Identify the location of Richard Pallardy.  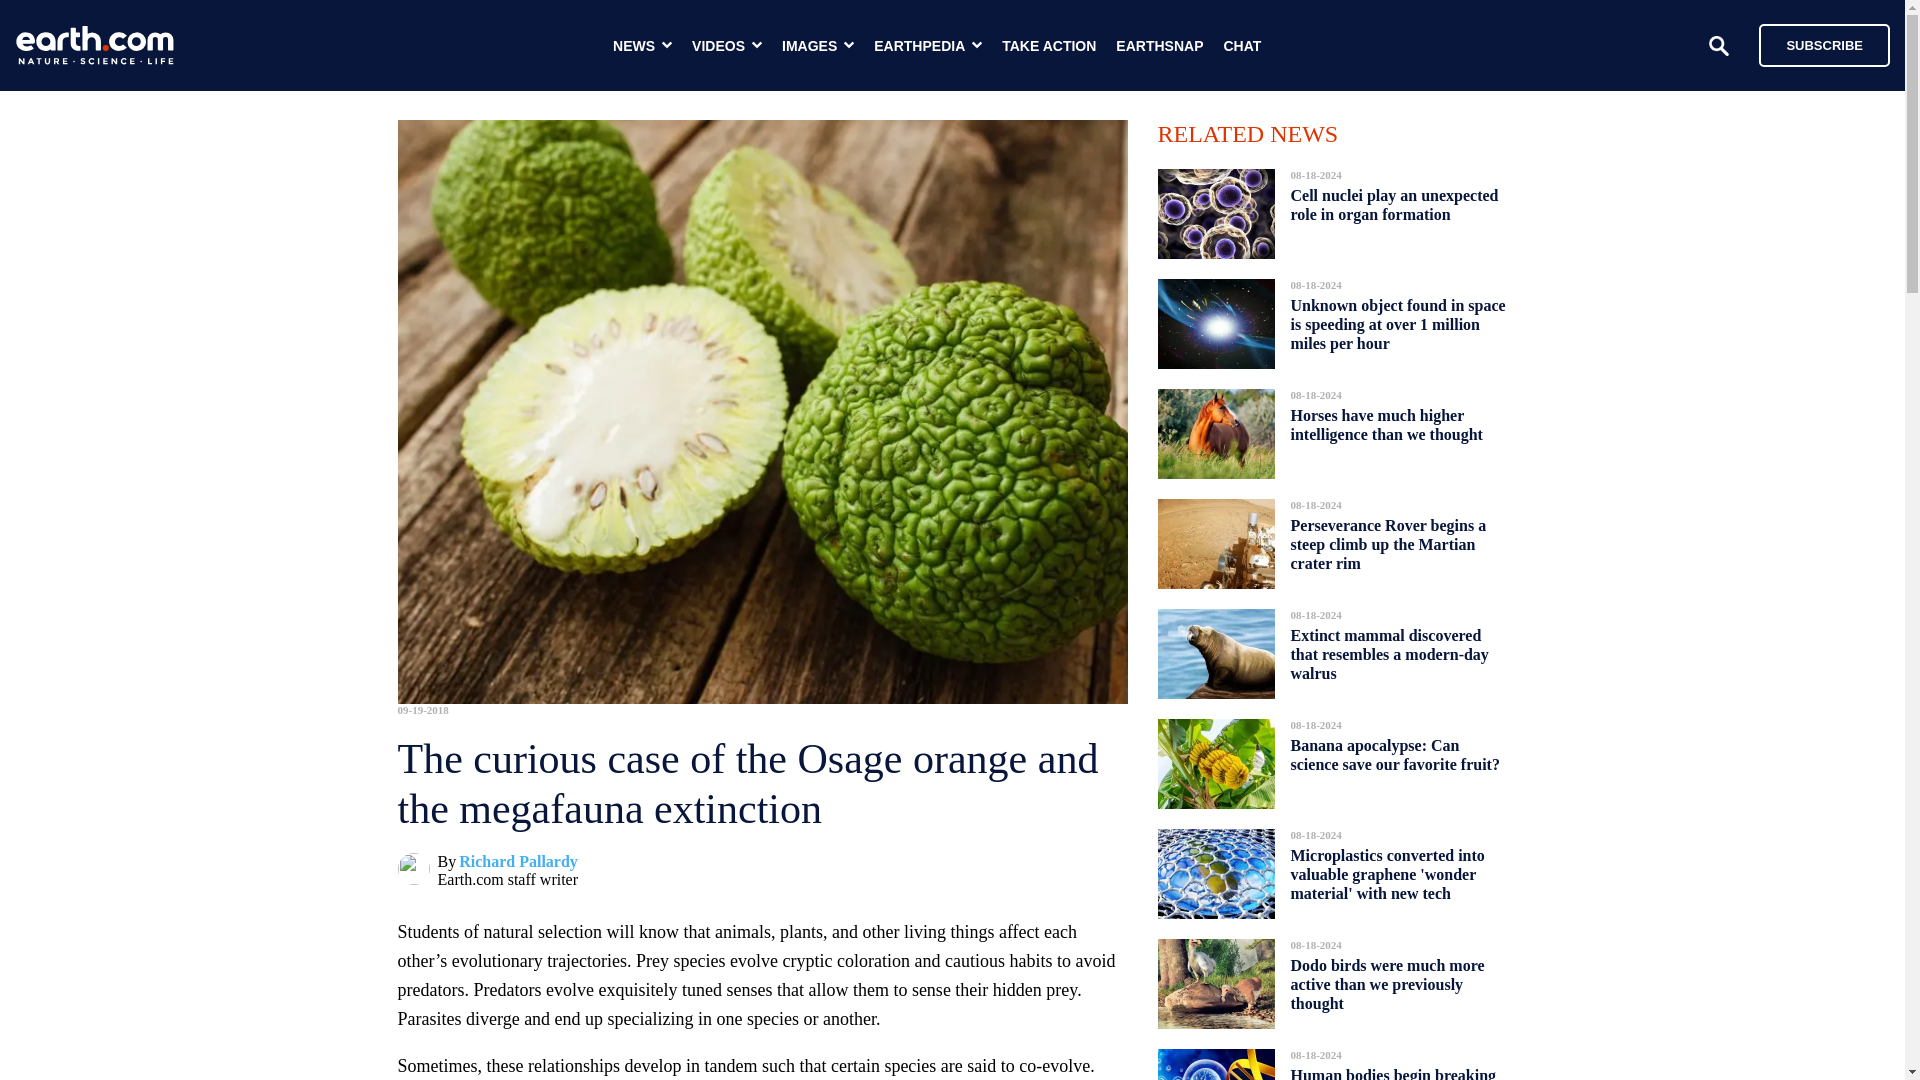
(518, 862).